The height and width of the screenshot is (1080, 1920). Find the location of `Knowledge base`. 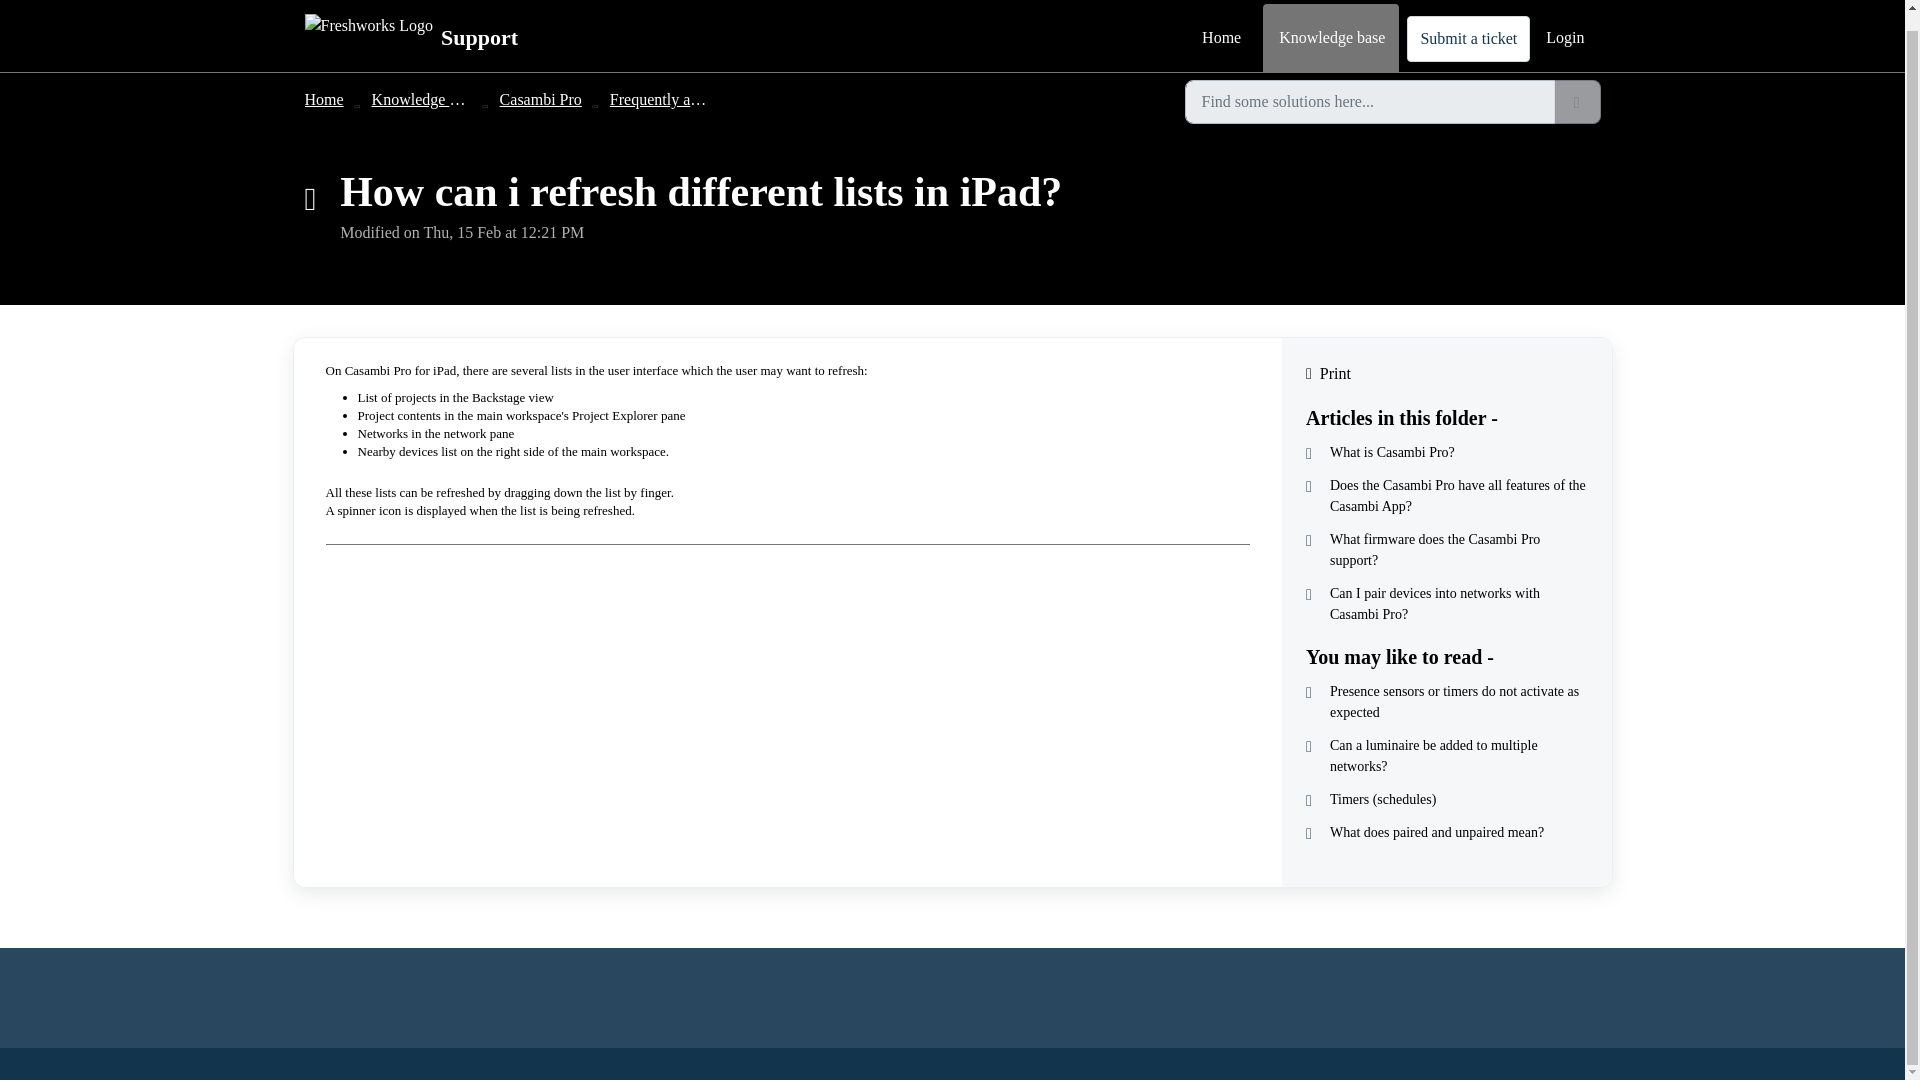

Knowledge base is located at coordinates (425, 82).